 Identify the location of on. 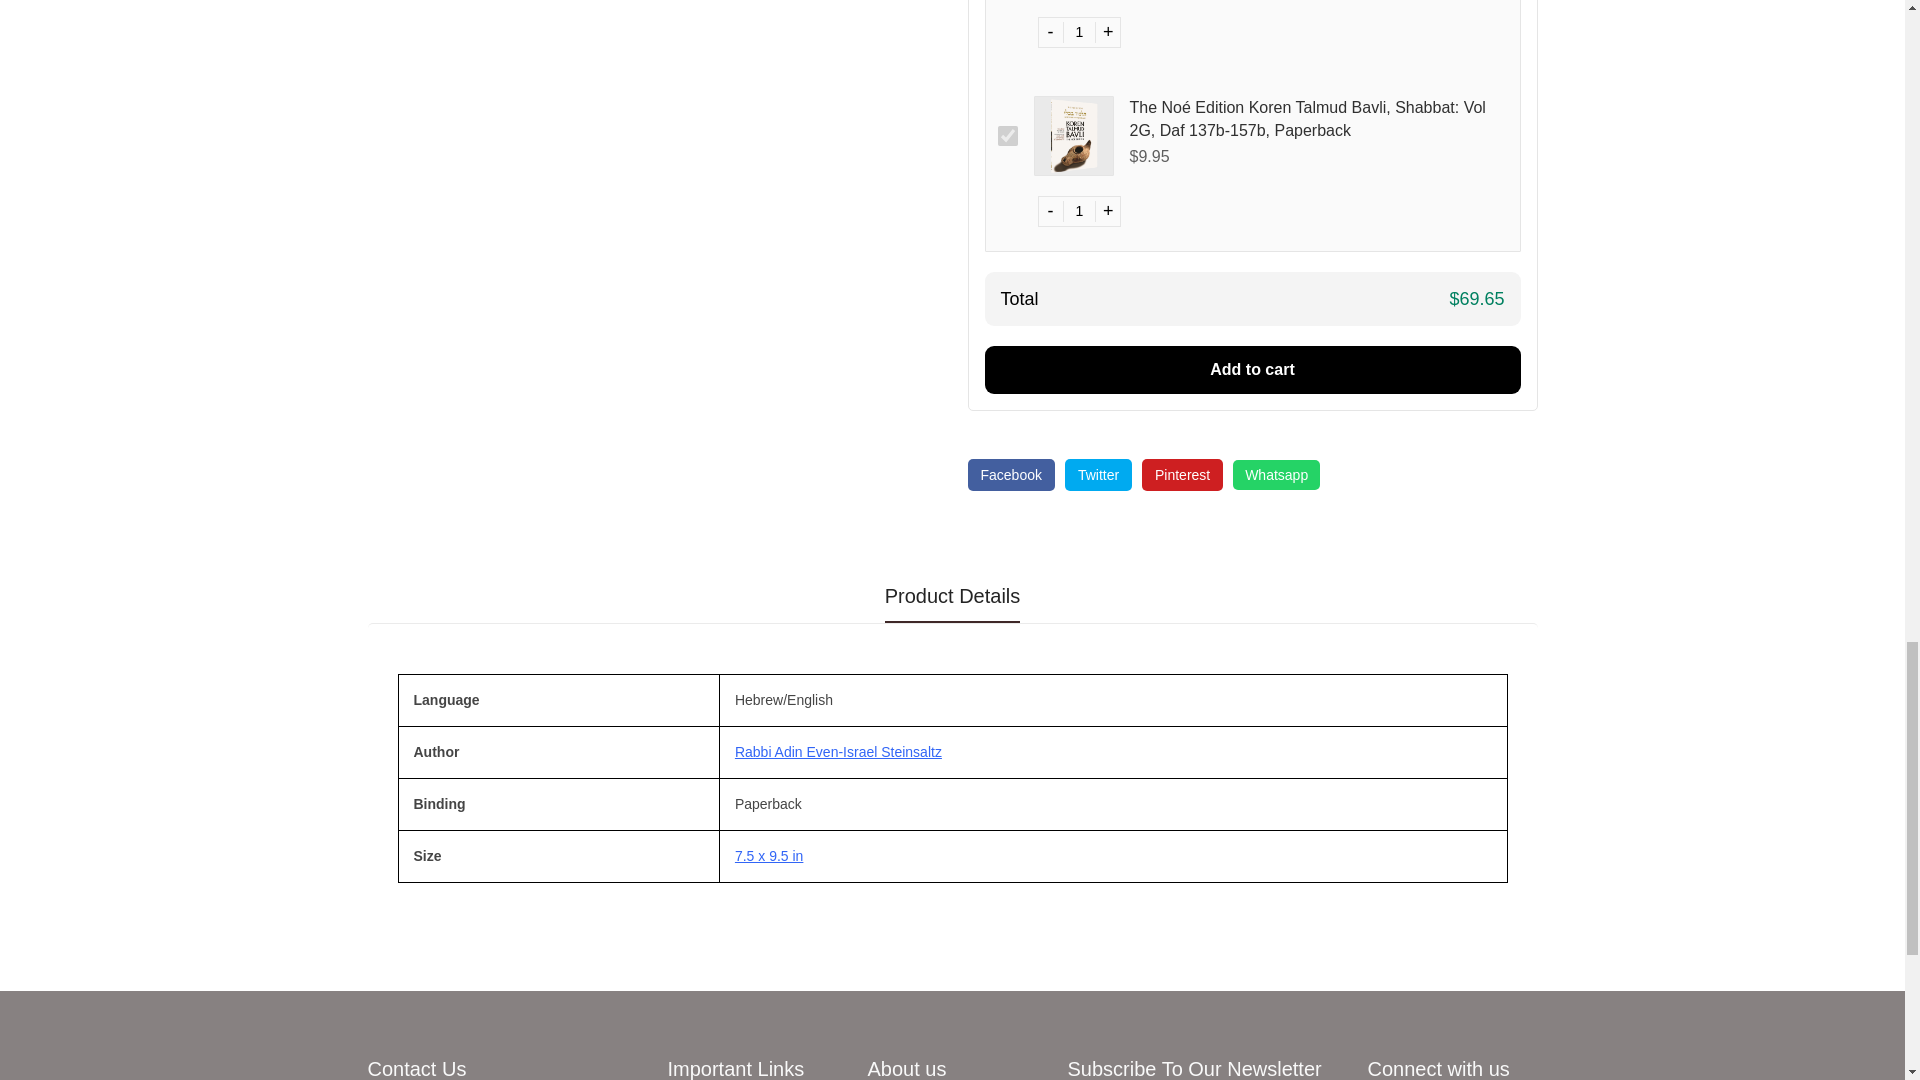
(1008, 136).